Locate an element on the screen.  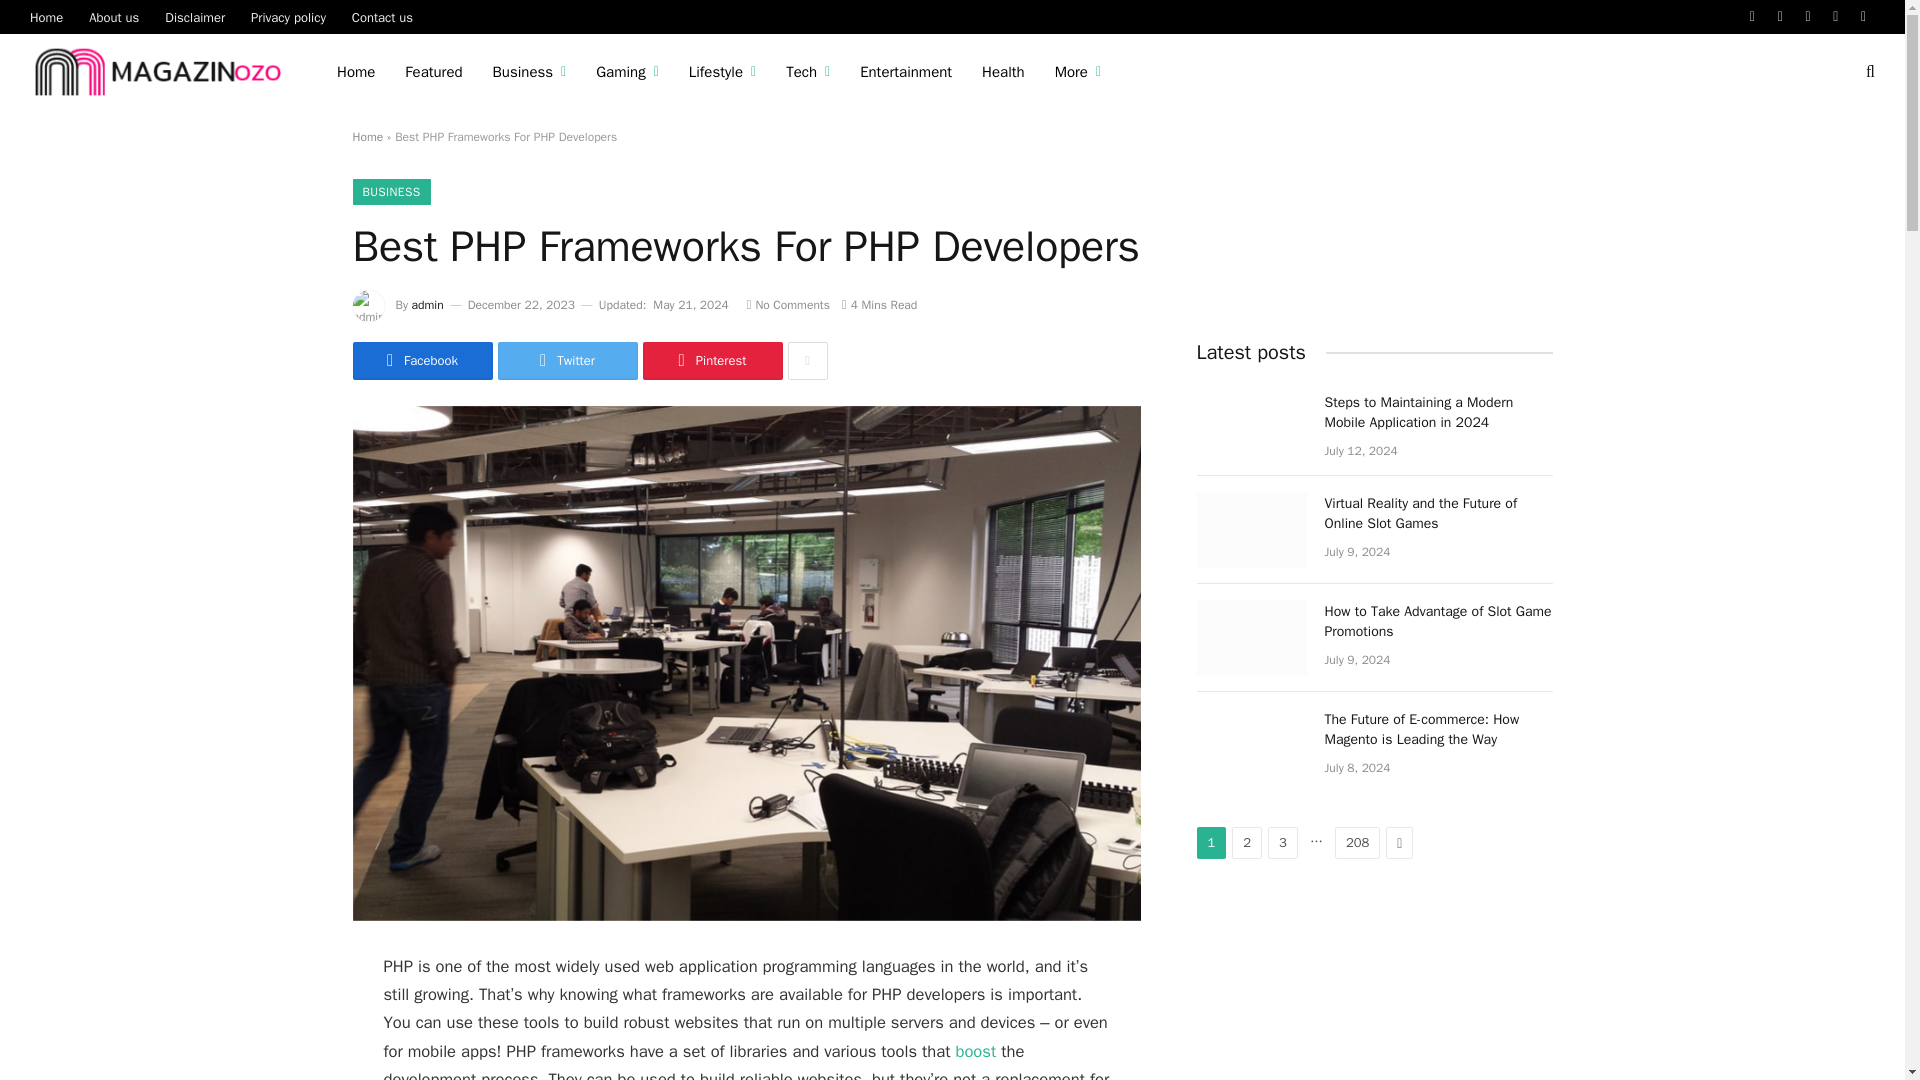
More is located at coordinates (1078, 72).